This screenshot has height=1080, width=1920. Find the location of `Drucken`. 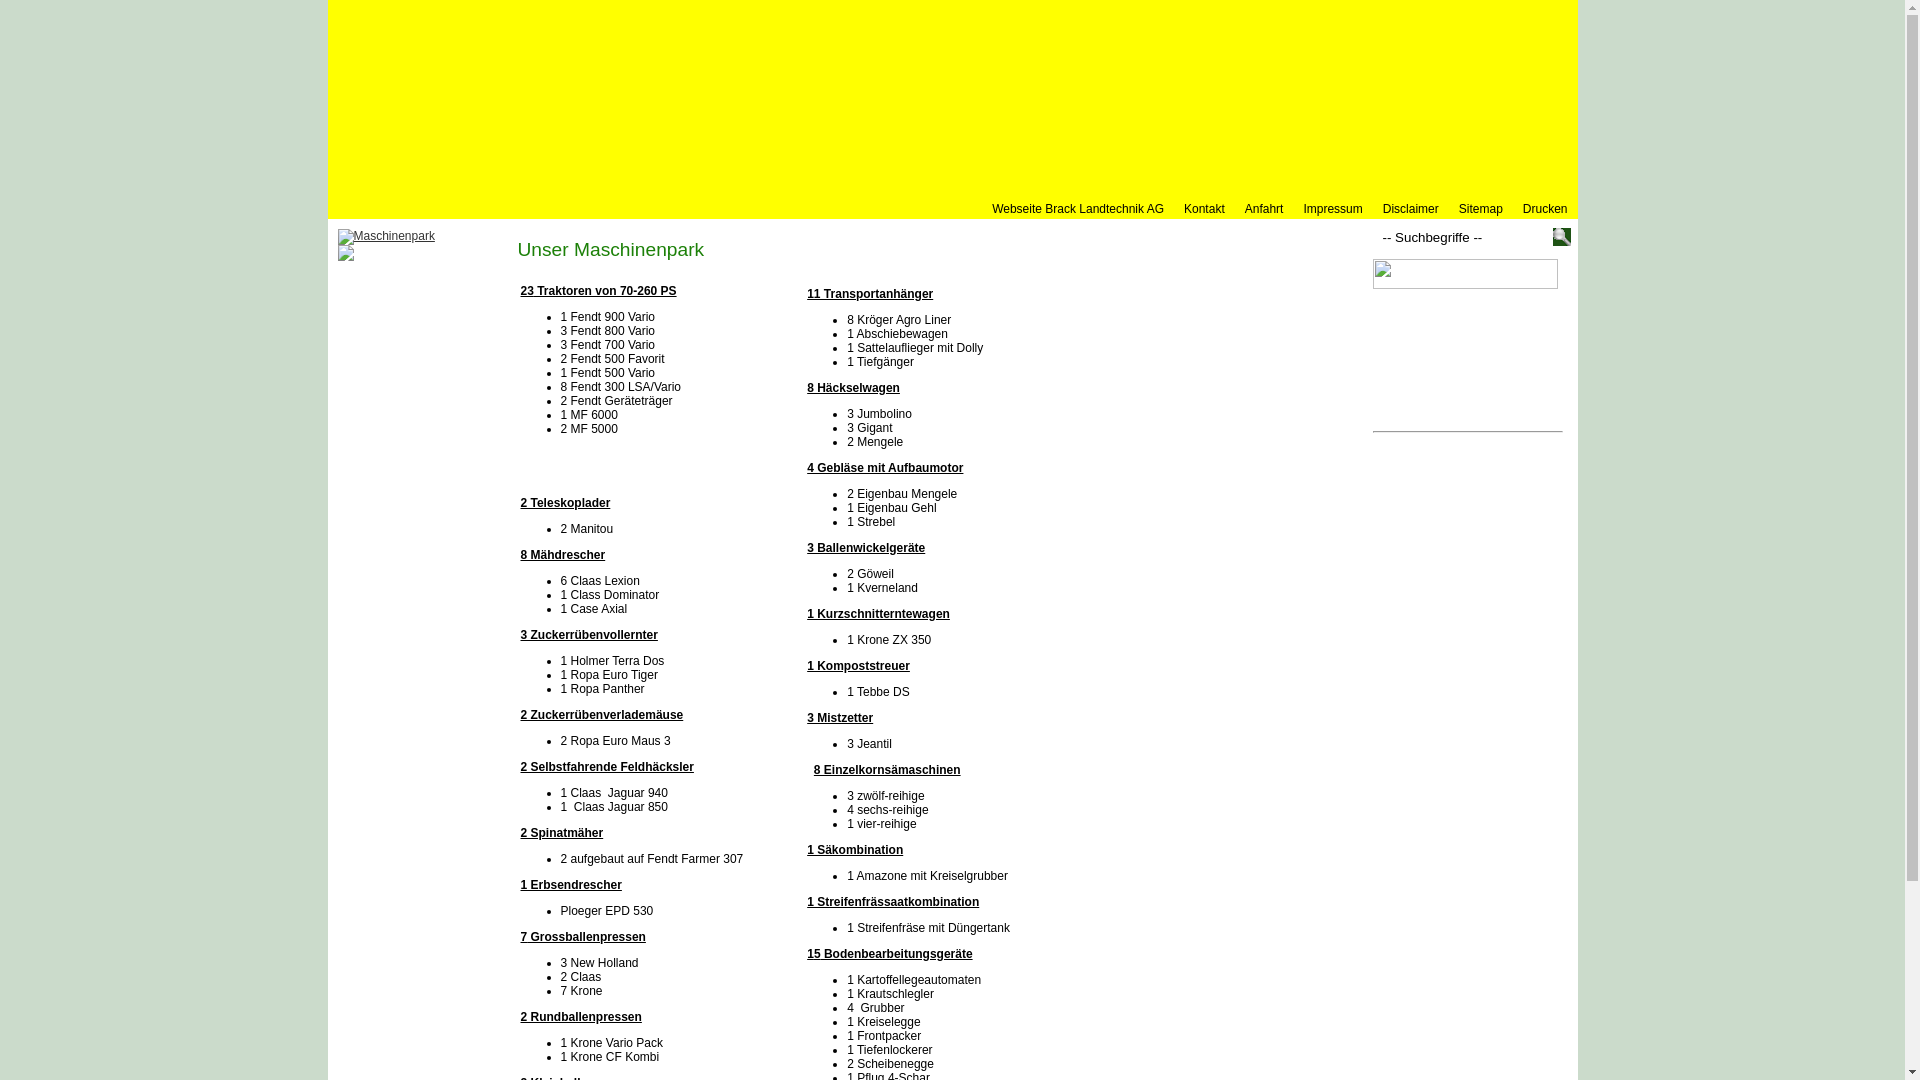

Drucken is located at coordinates (1546, 209).